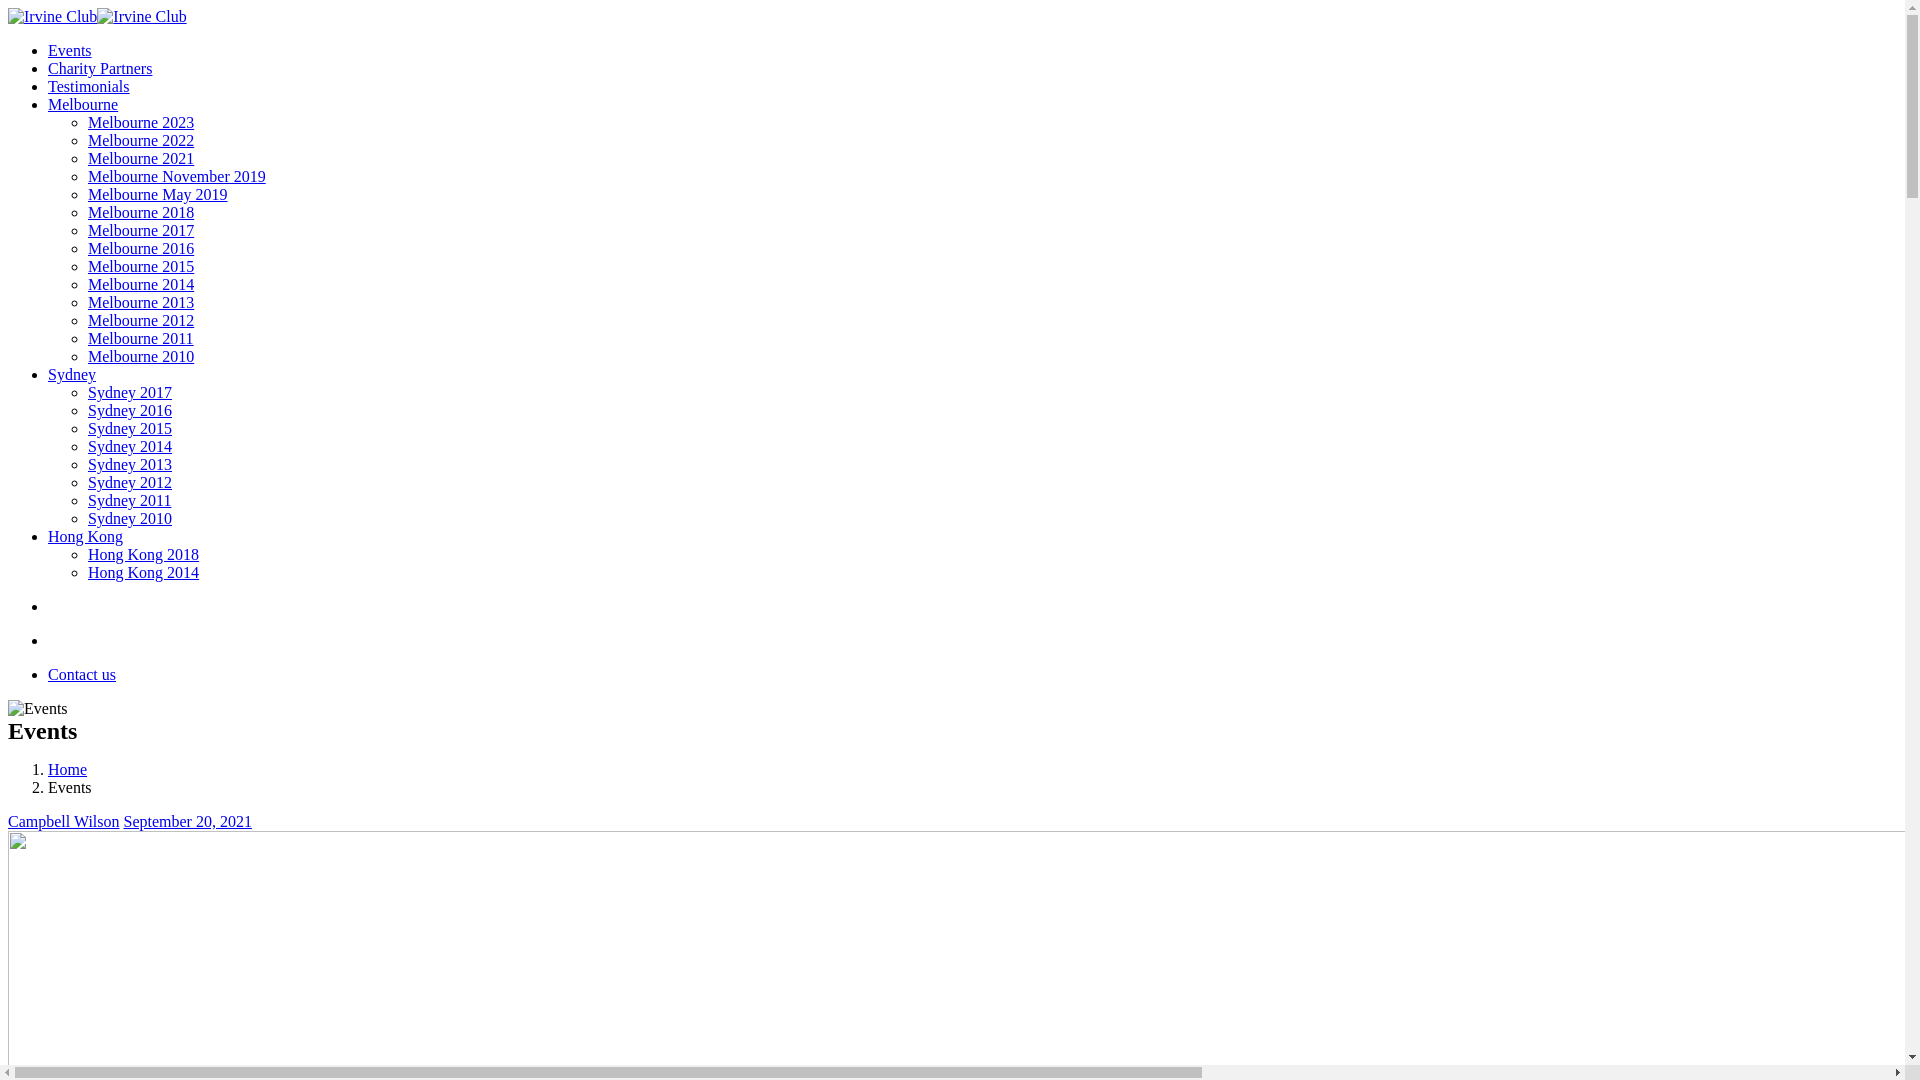 The width and height of the screenshot is (1920, 1080). I want to click on Melbourne November 2019, so click(177, 176).